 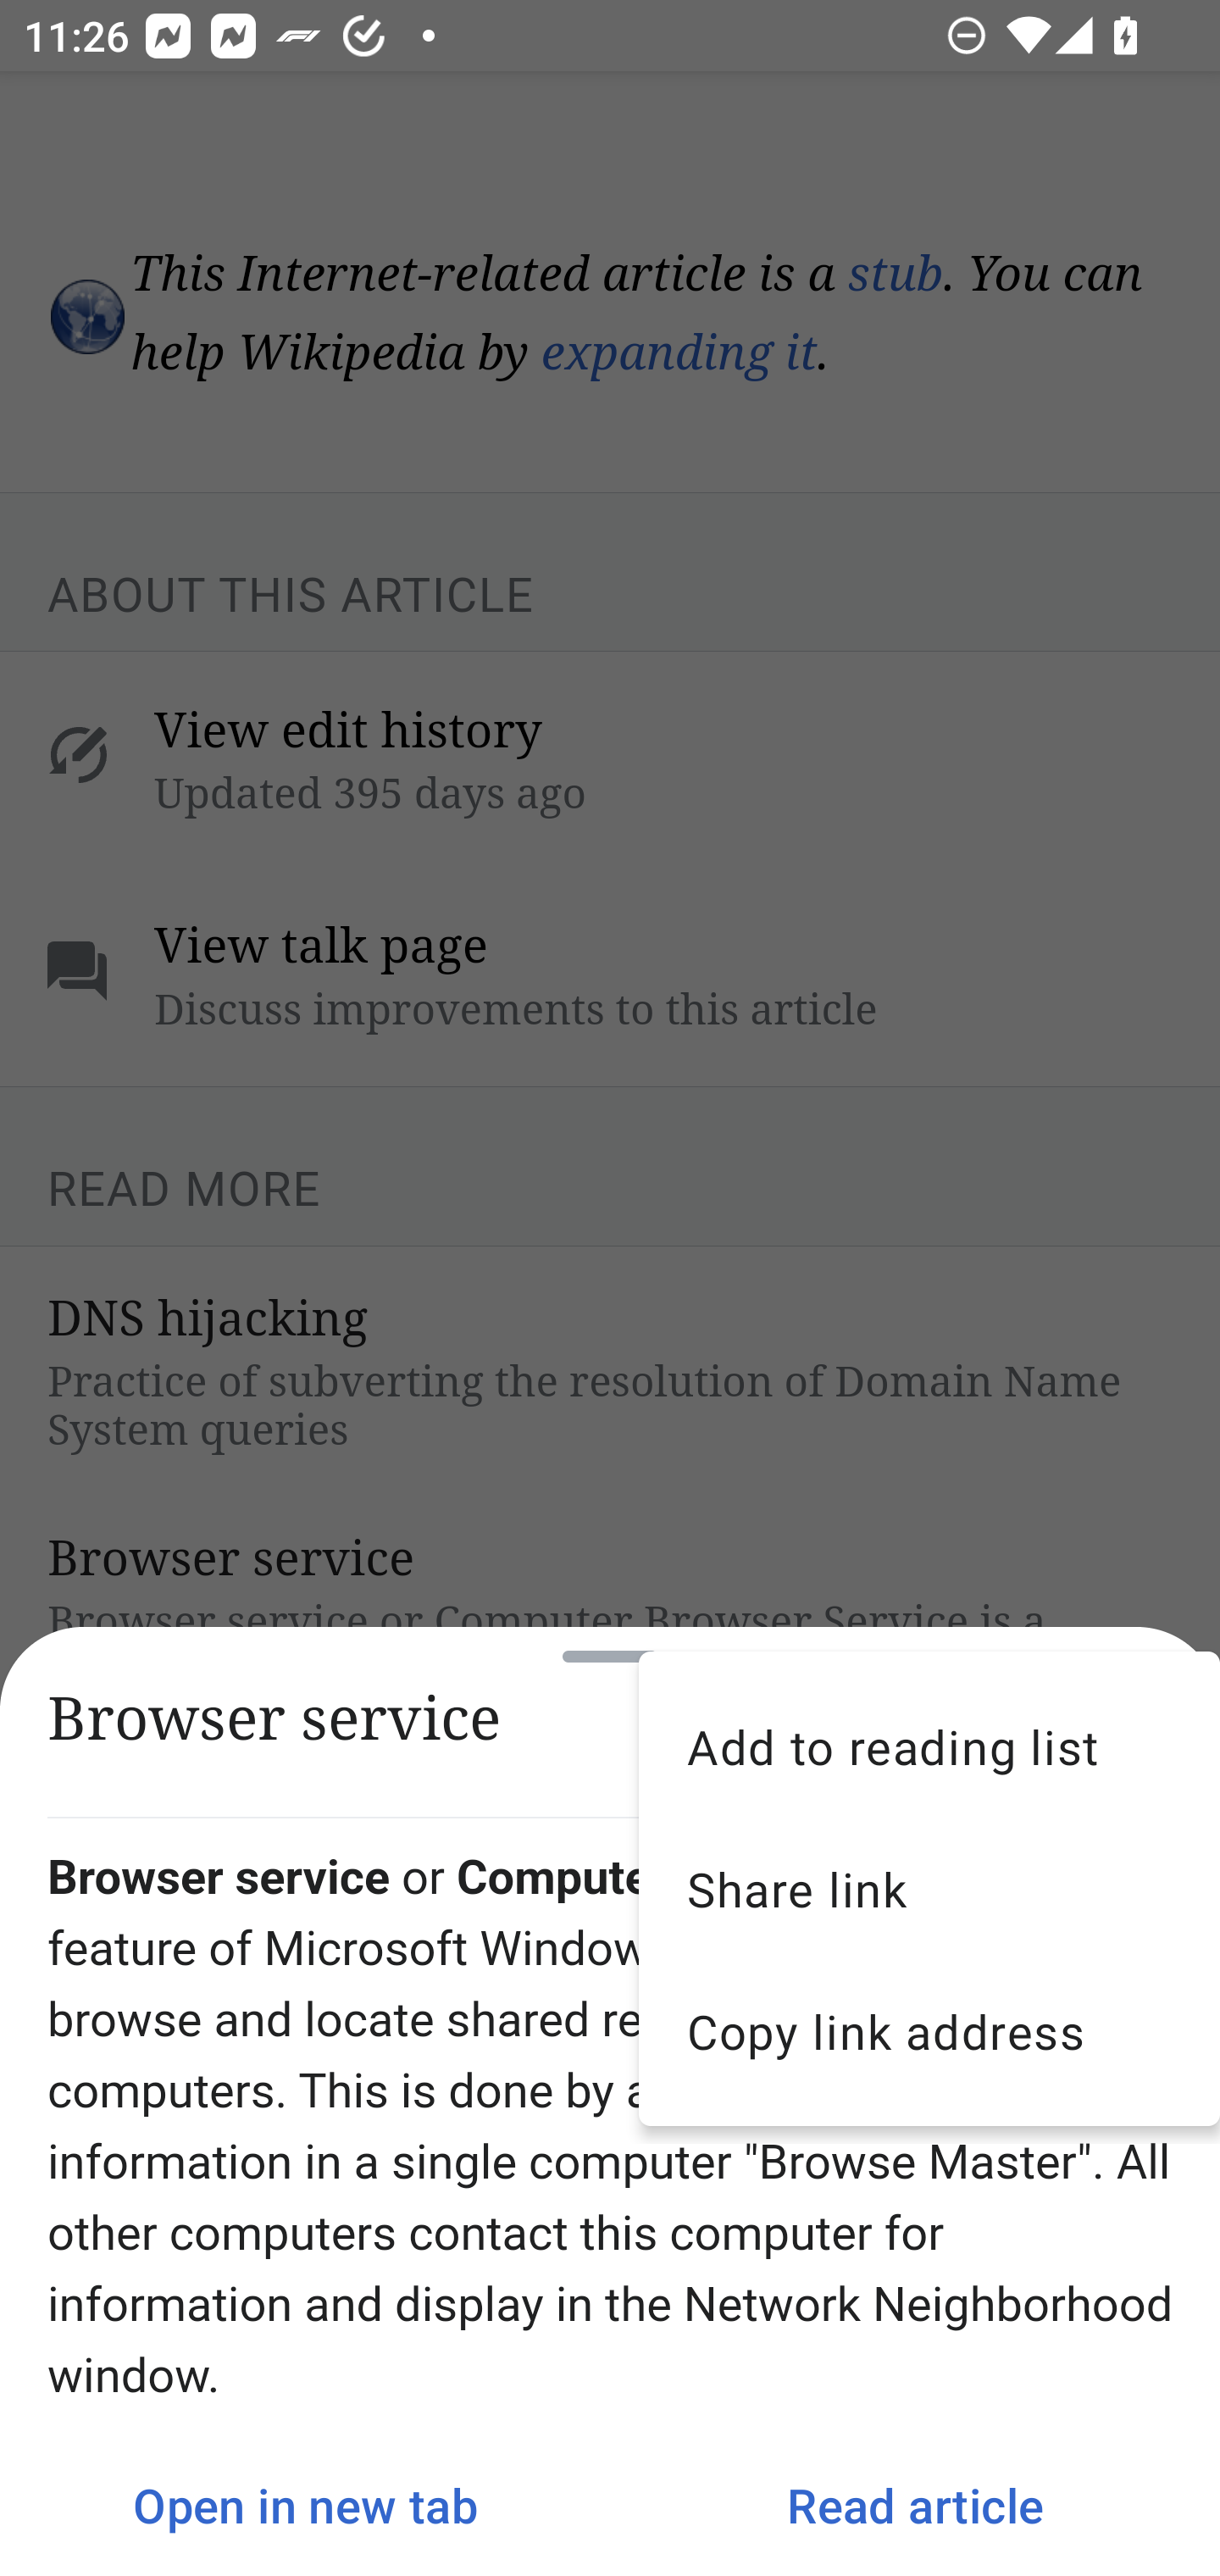 What do you see at coordinates (929, 1890) in the screenshot?
I see `Share link` at bounding box center [929, 1890].